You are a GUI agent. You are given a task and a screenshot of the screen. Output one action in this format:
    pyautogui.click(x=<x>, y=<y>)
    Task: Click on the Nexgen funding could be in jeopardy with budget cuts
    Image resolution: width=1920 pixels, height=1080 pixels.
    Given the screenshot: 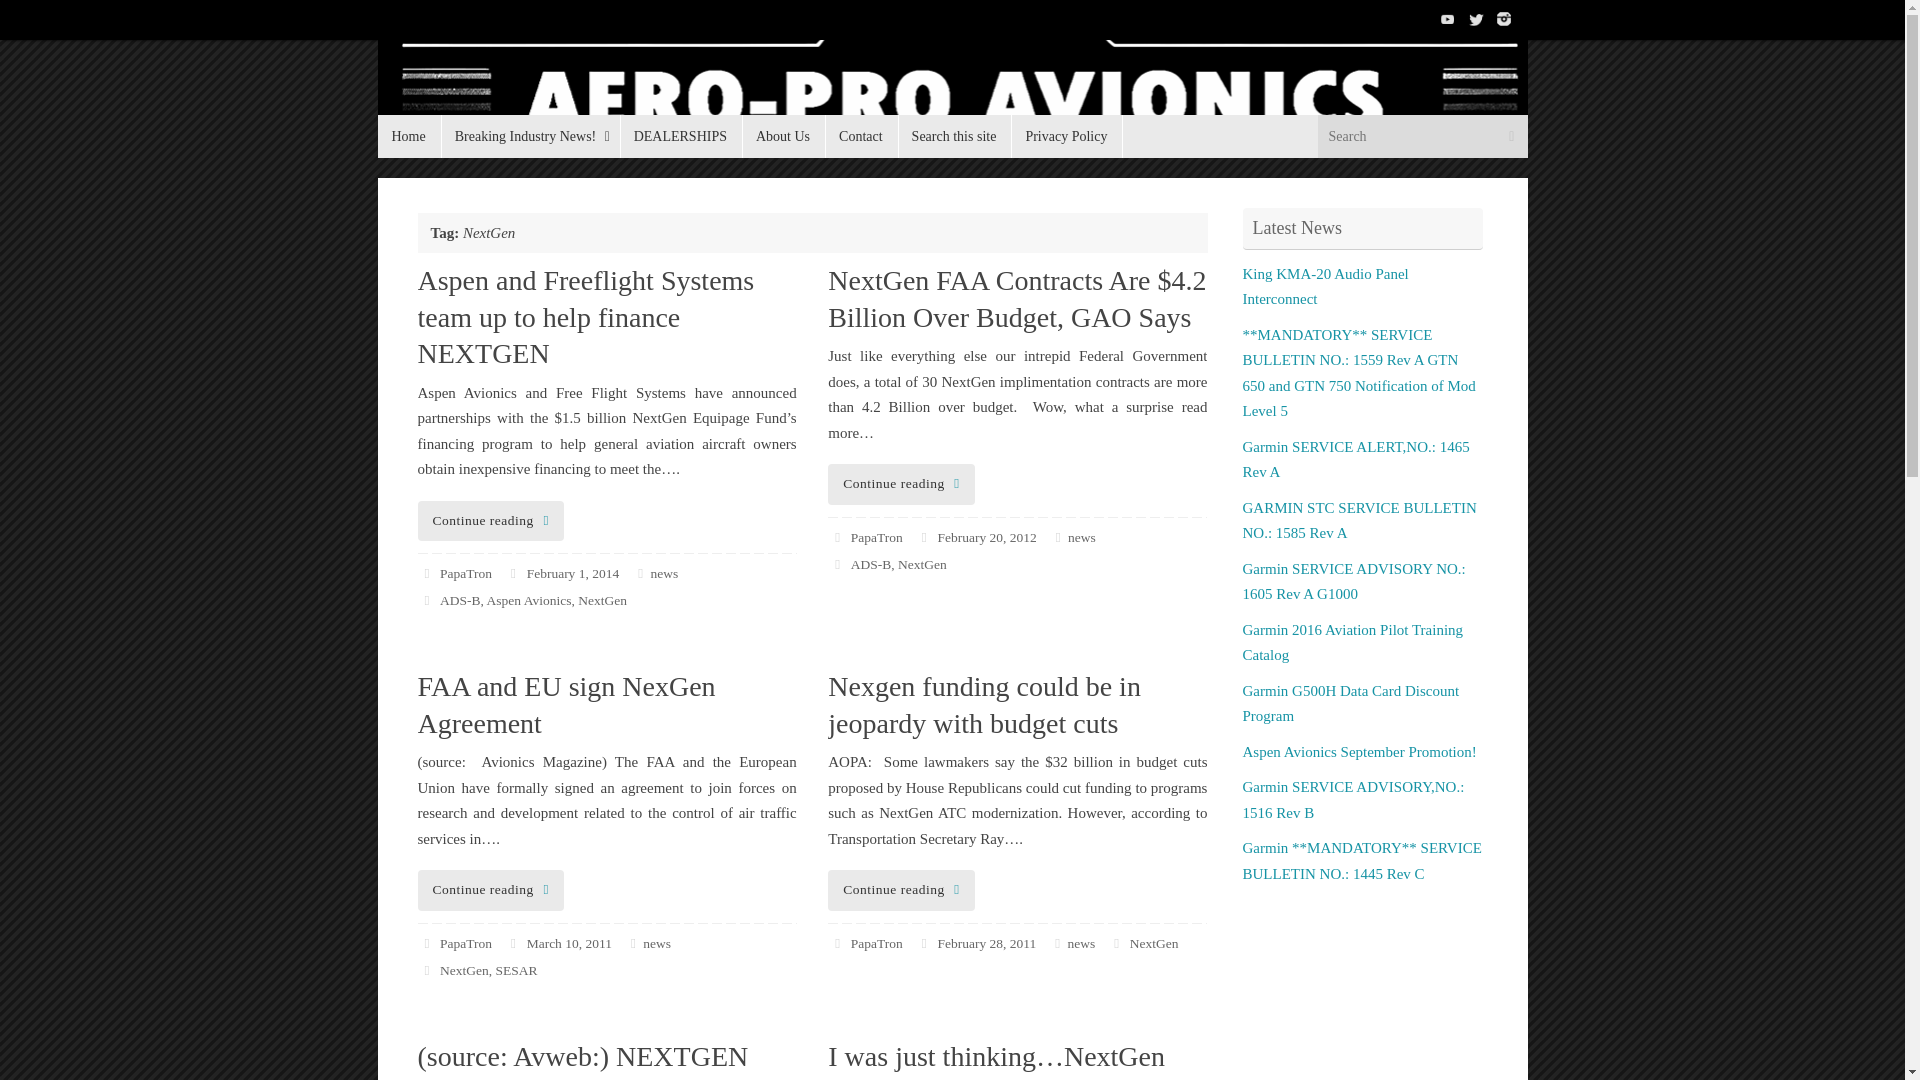 What is the action you would take?
    pyautogui.click(x=984, y=704)
    